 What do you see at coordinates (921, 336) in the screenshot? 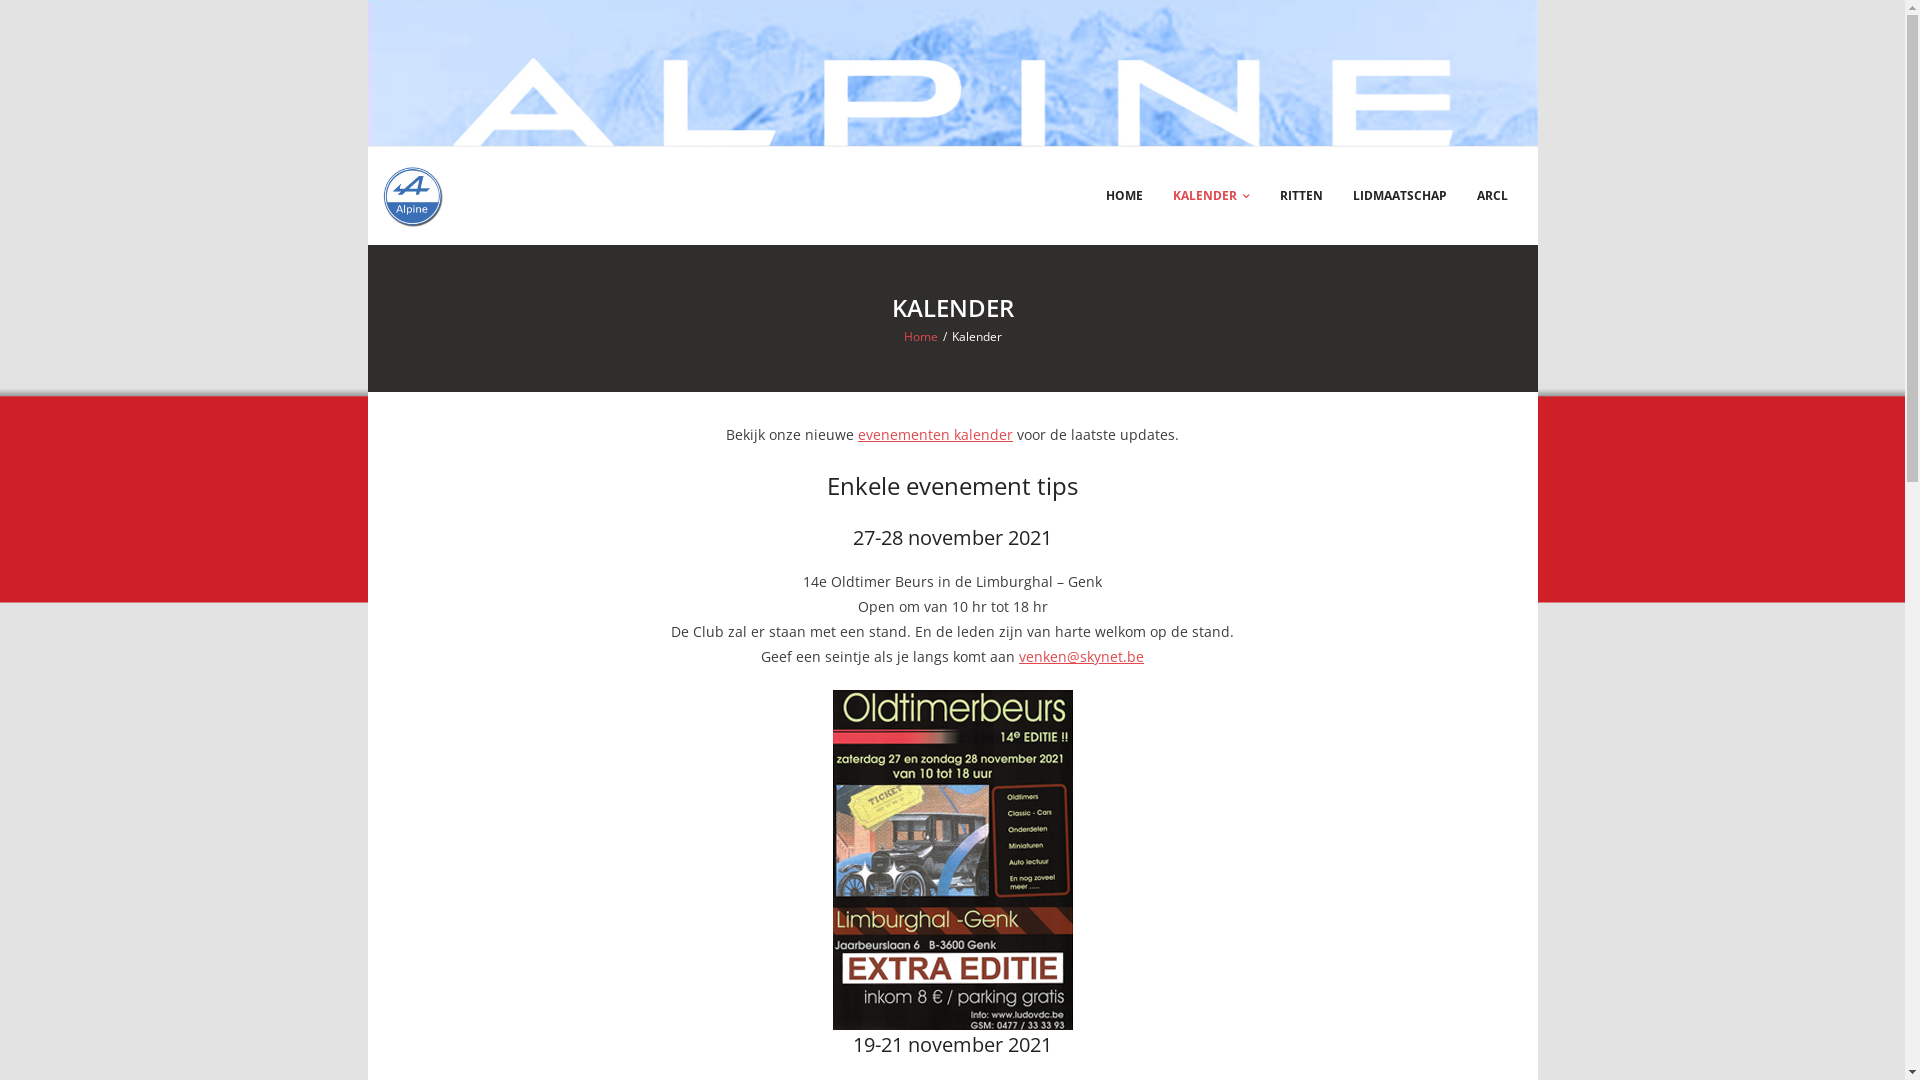
I see `Home` at bounding box center [921, 336].